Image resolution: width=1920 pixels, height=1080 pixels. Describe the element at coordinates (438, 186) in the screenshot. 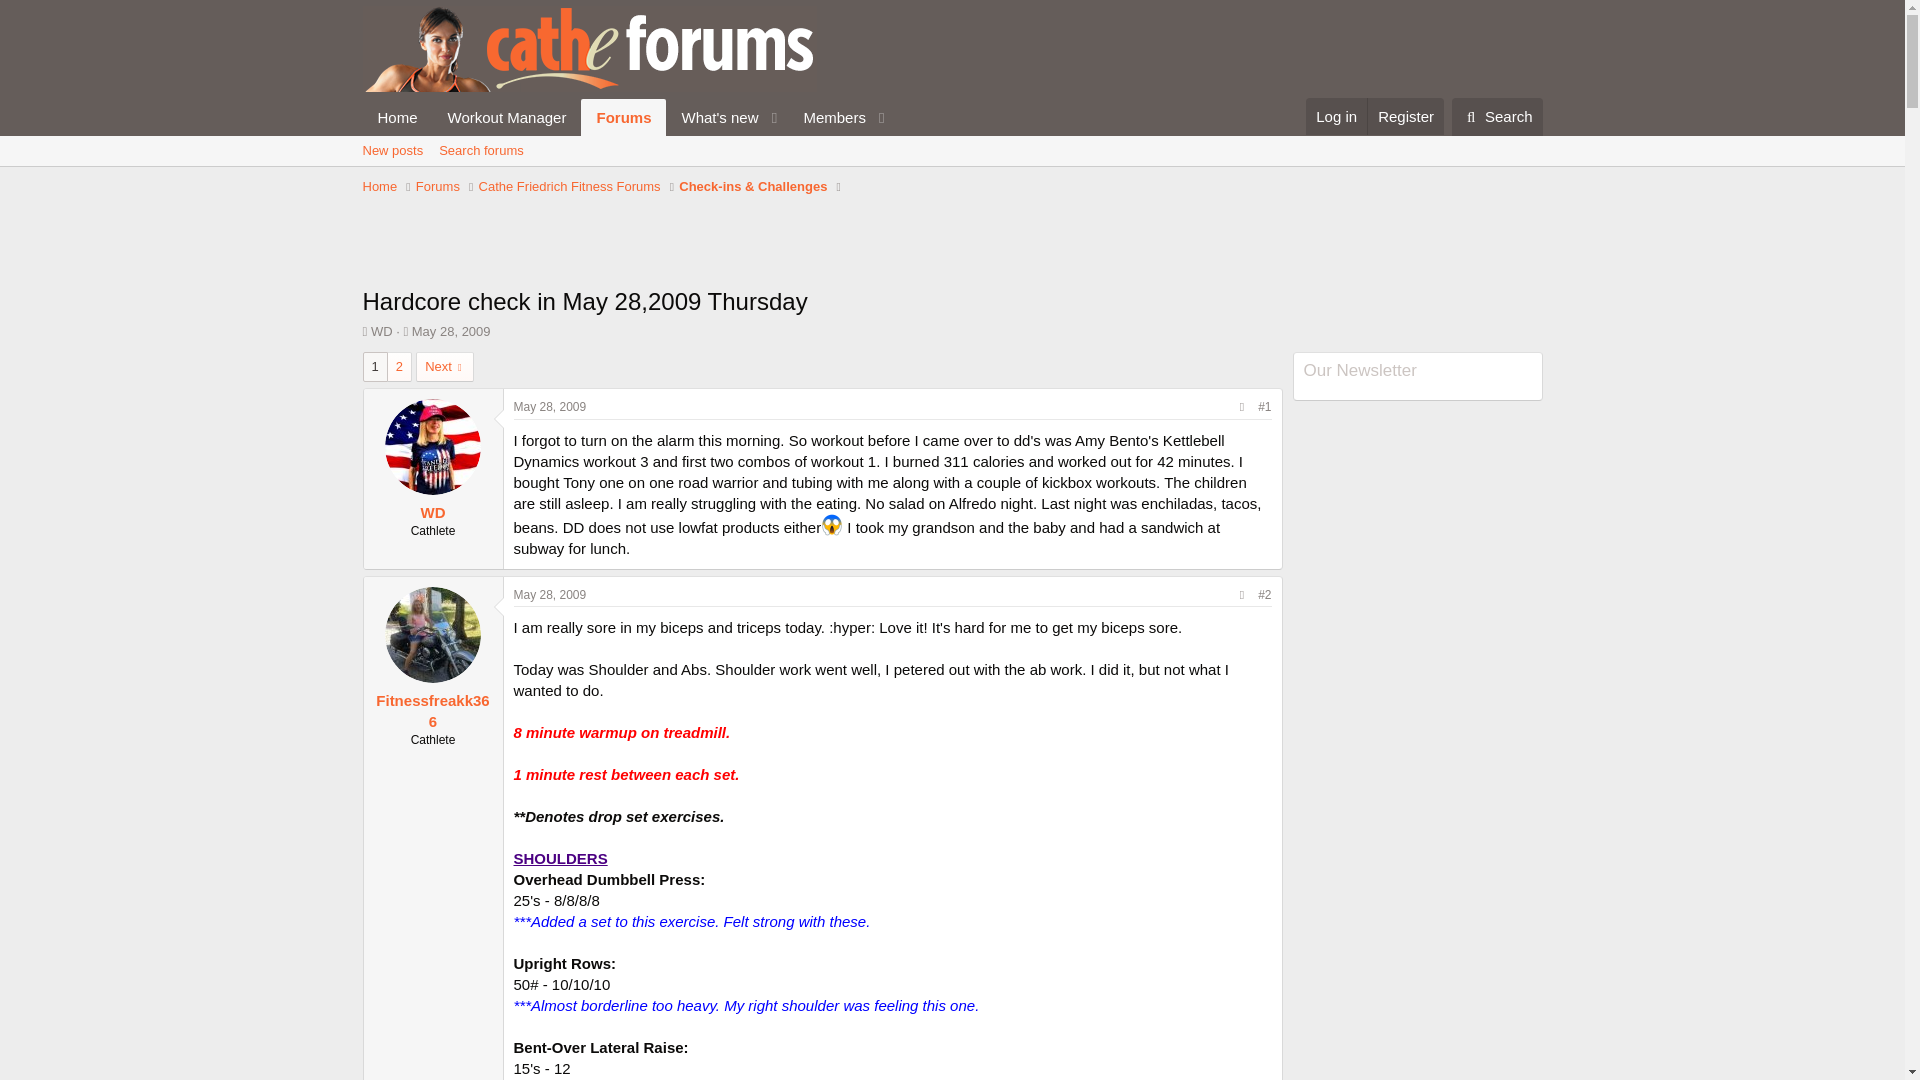

I see `What's new` at that location.